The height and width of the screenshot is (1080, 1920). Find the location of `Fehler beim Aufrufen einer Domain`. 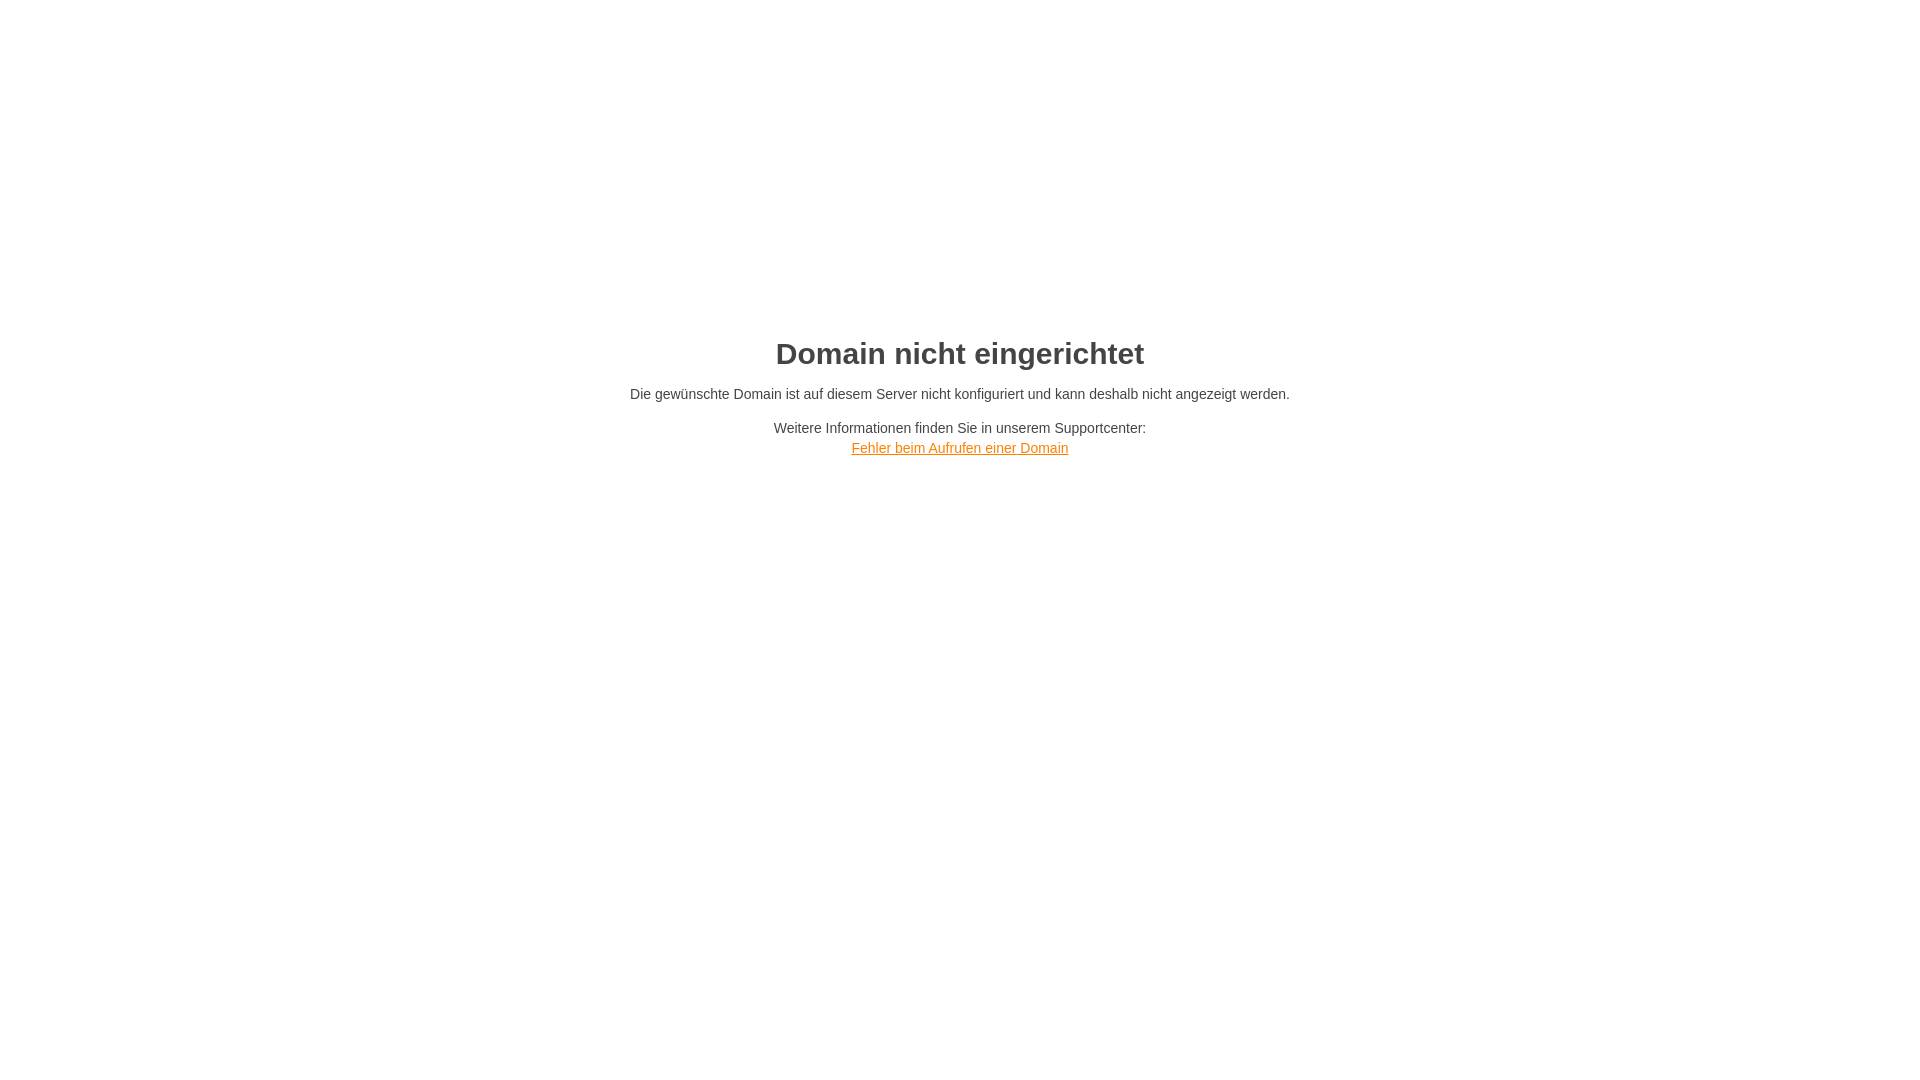

Fehler beim Aufrufen einer Domain is located at coordinates (960, 448).